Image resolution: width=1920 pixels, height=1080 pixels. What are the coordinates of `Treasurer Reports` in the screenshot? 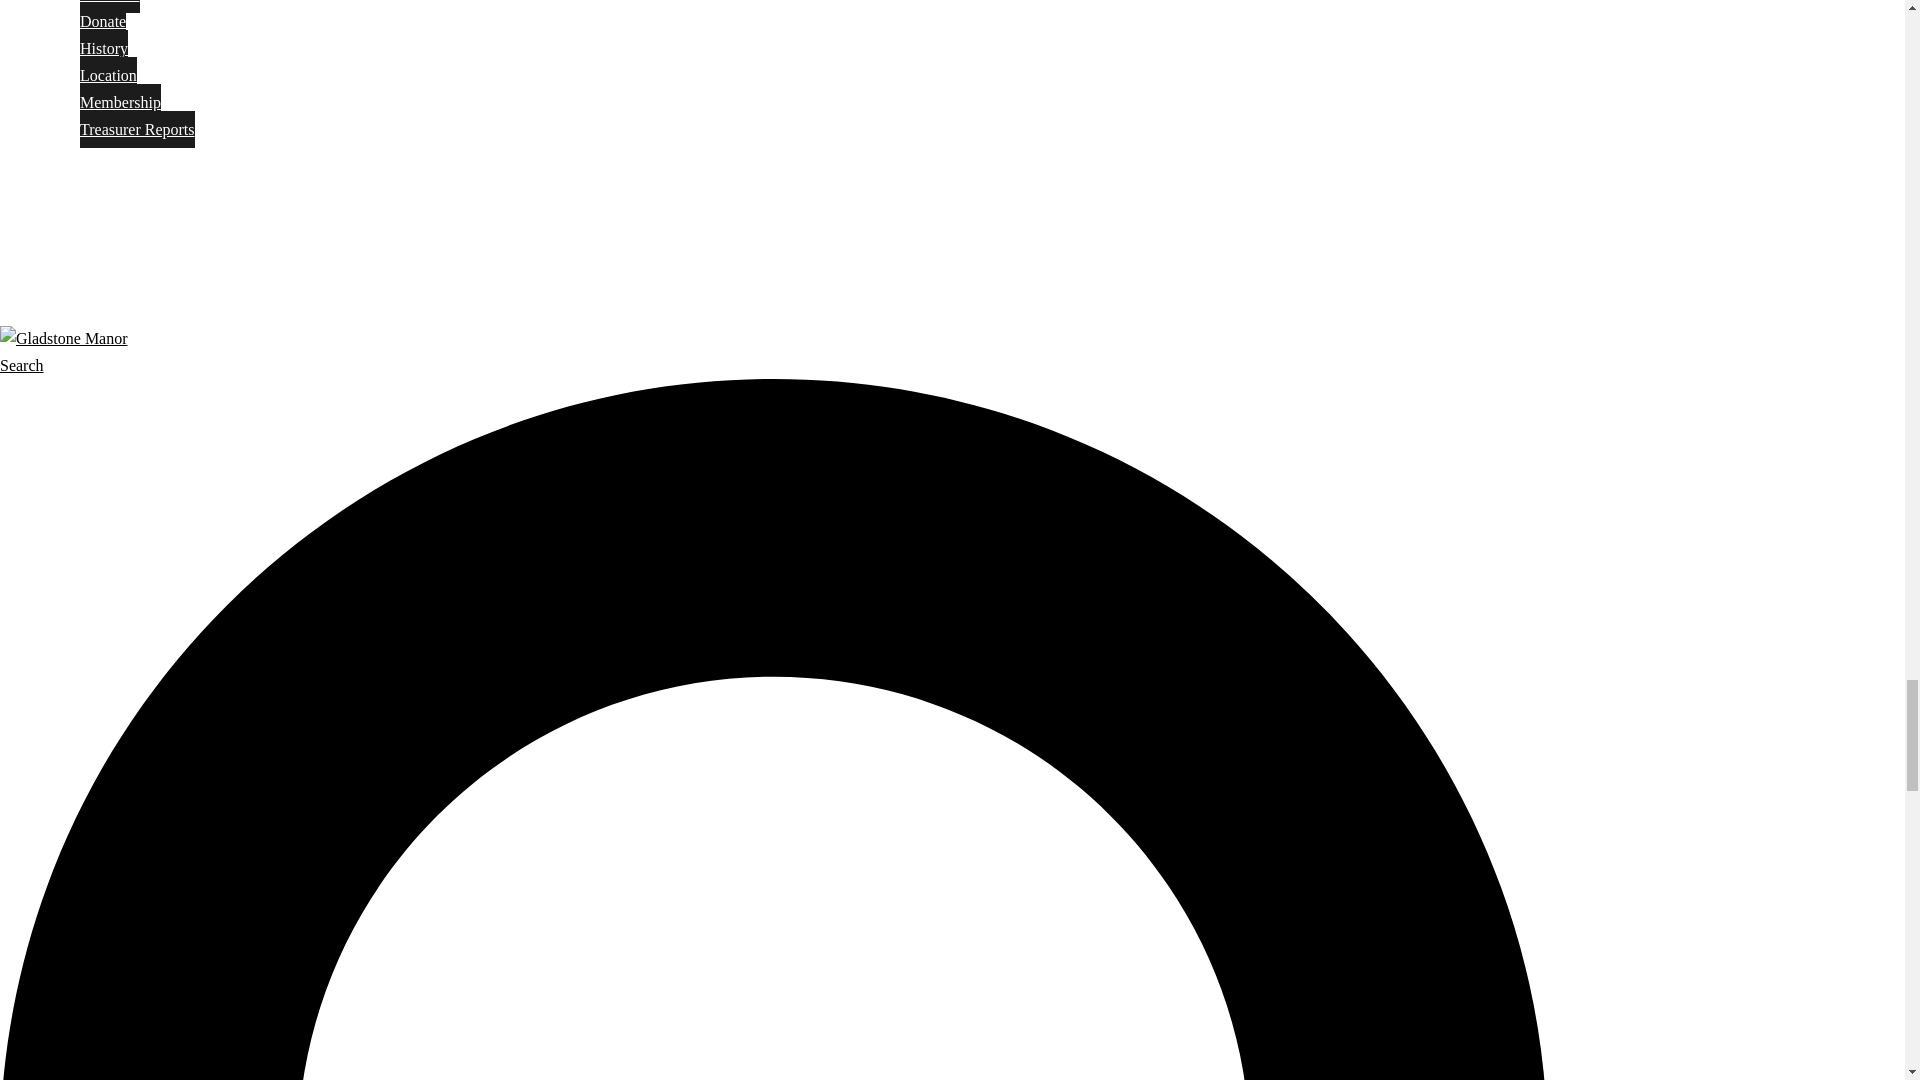 It's located at (138, 129).